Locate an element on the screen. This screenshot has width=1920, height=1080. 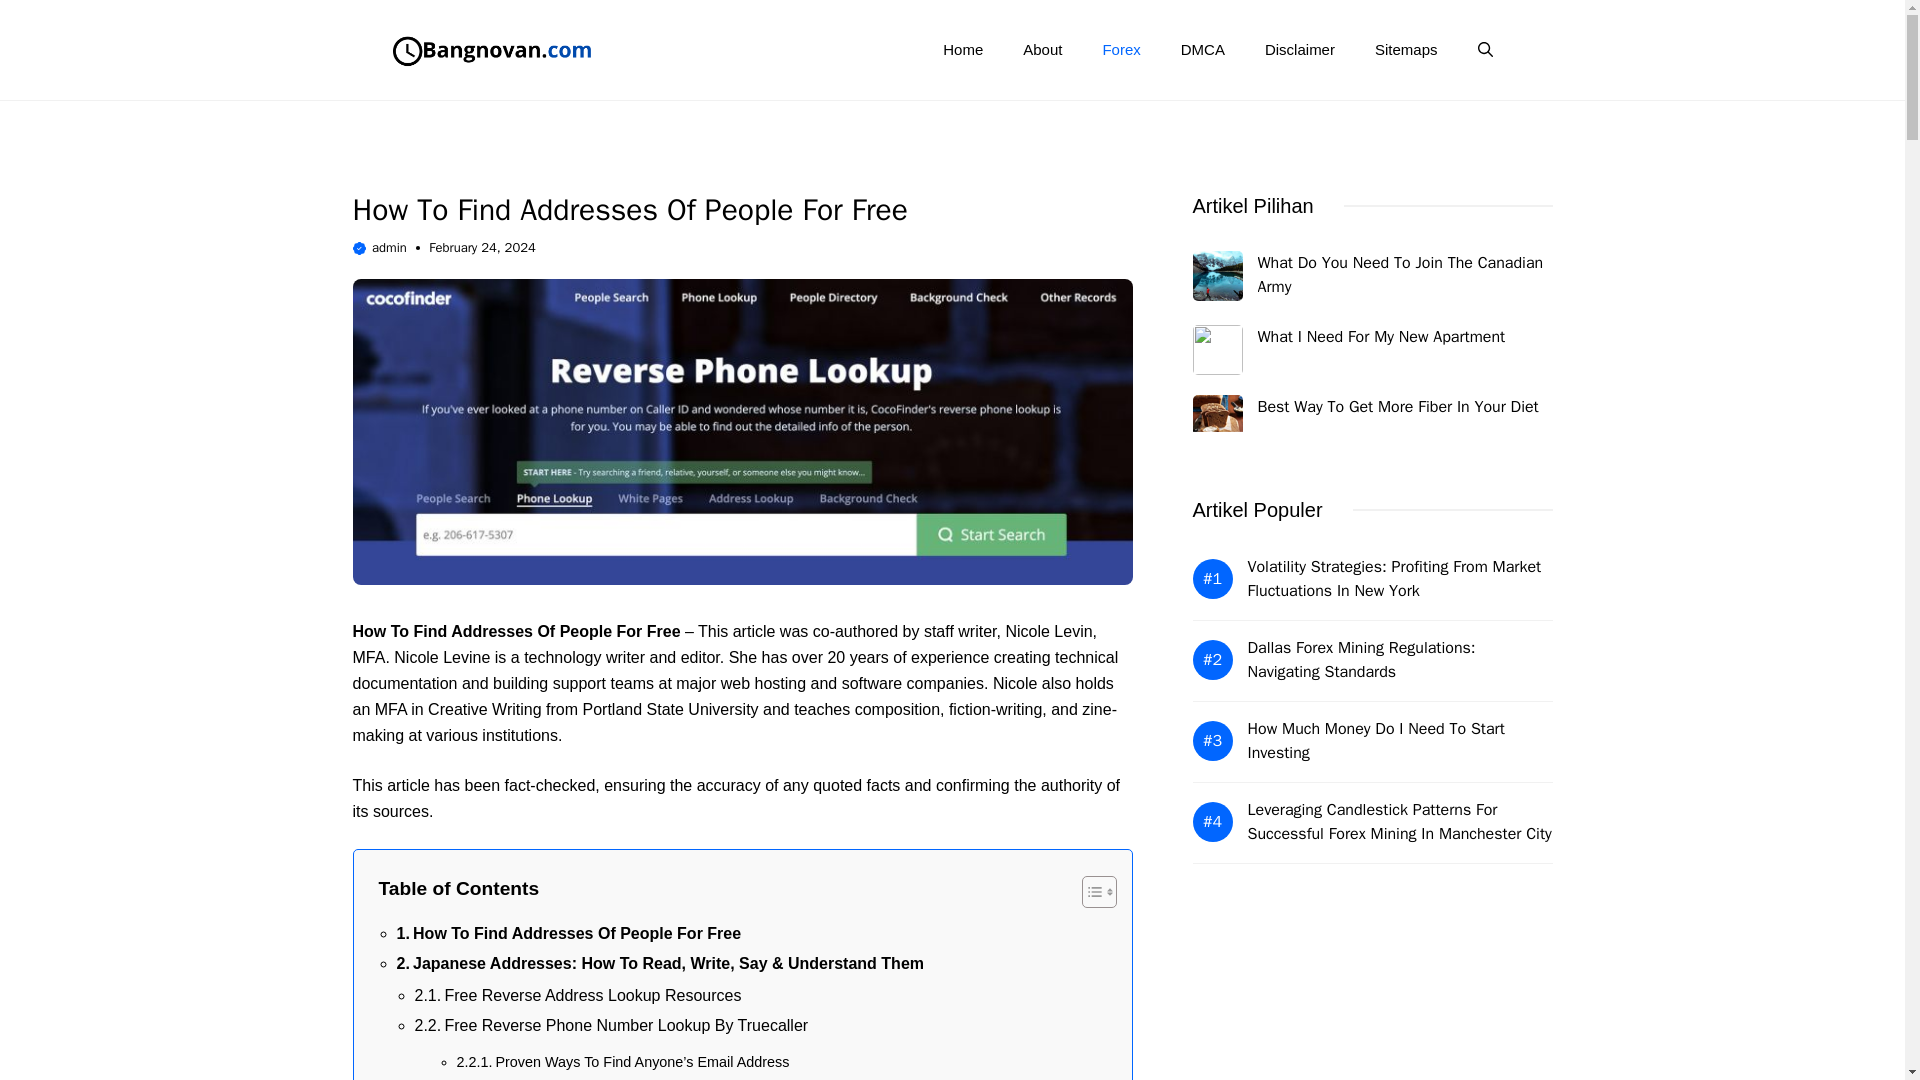
How To Find Addresses Of People For Free is located at coordinates (568, 934).